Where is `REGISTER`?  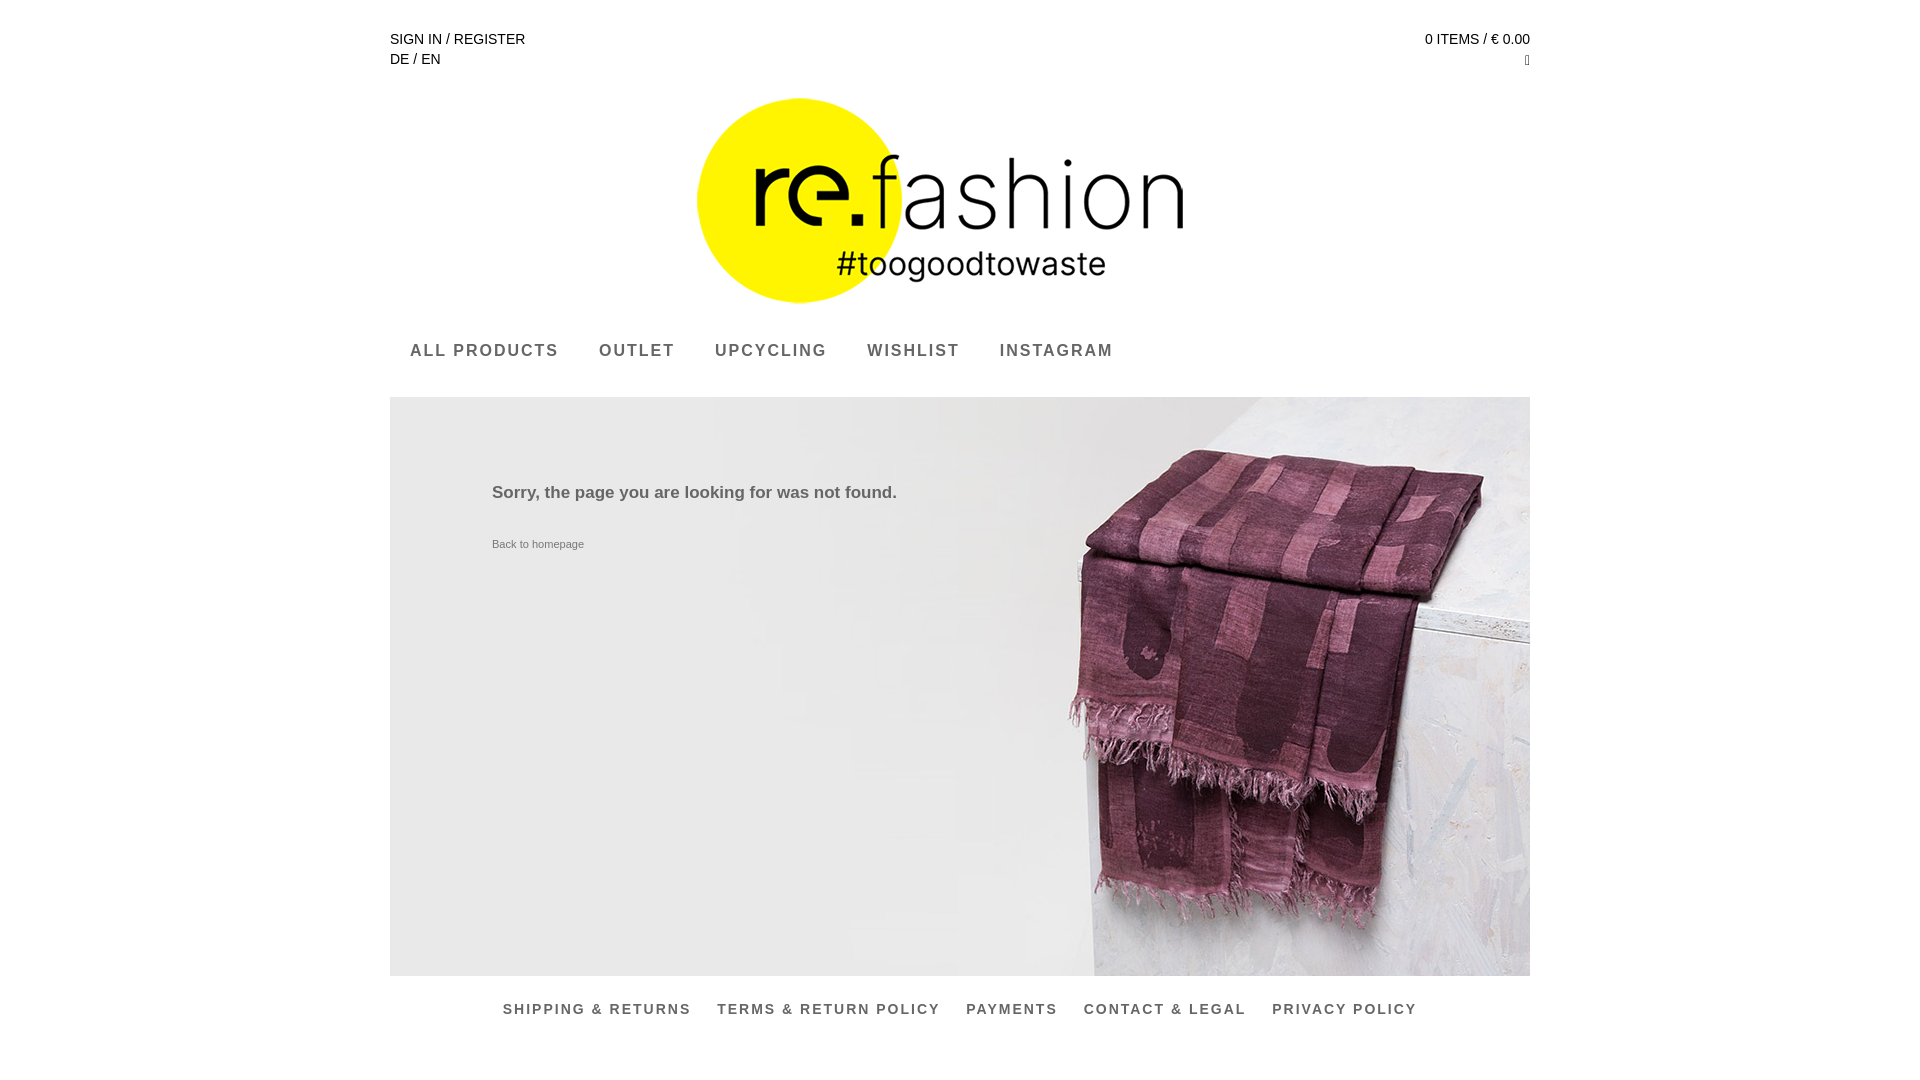 REGISTER is located at coordinates (490, 39).